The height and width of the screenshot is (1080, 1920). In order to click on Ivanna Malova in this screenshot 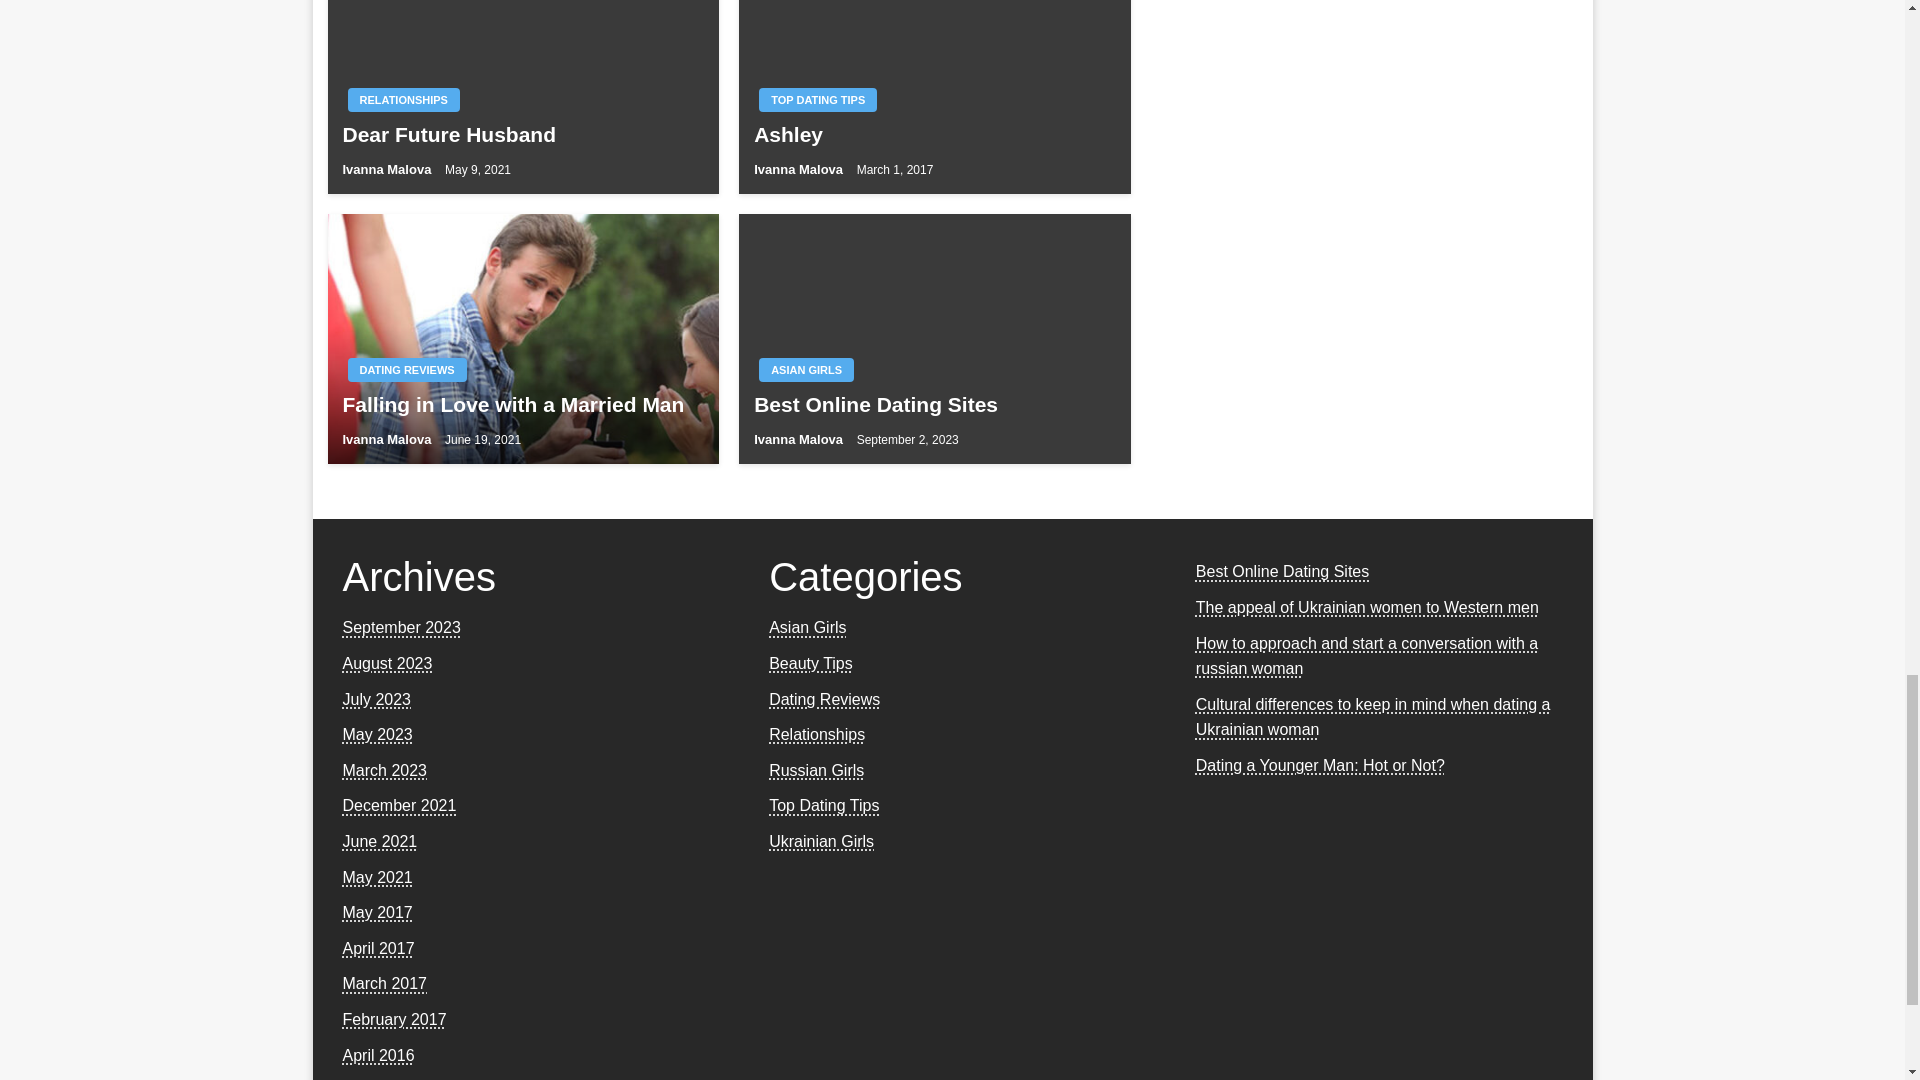, I will do `click(387, 170)`.